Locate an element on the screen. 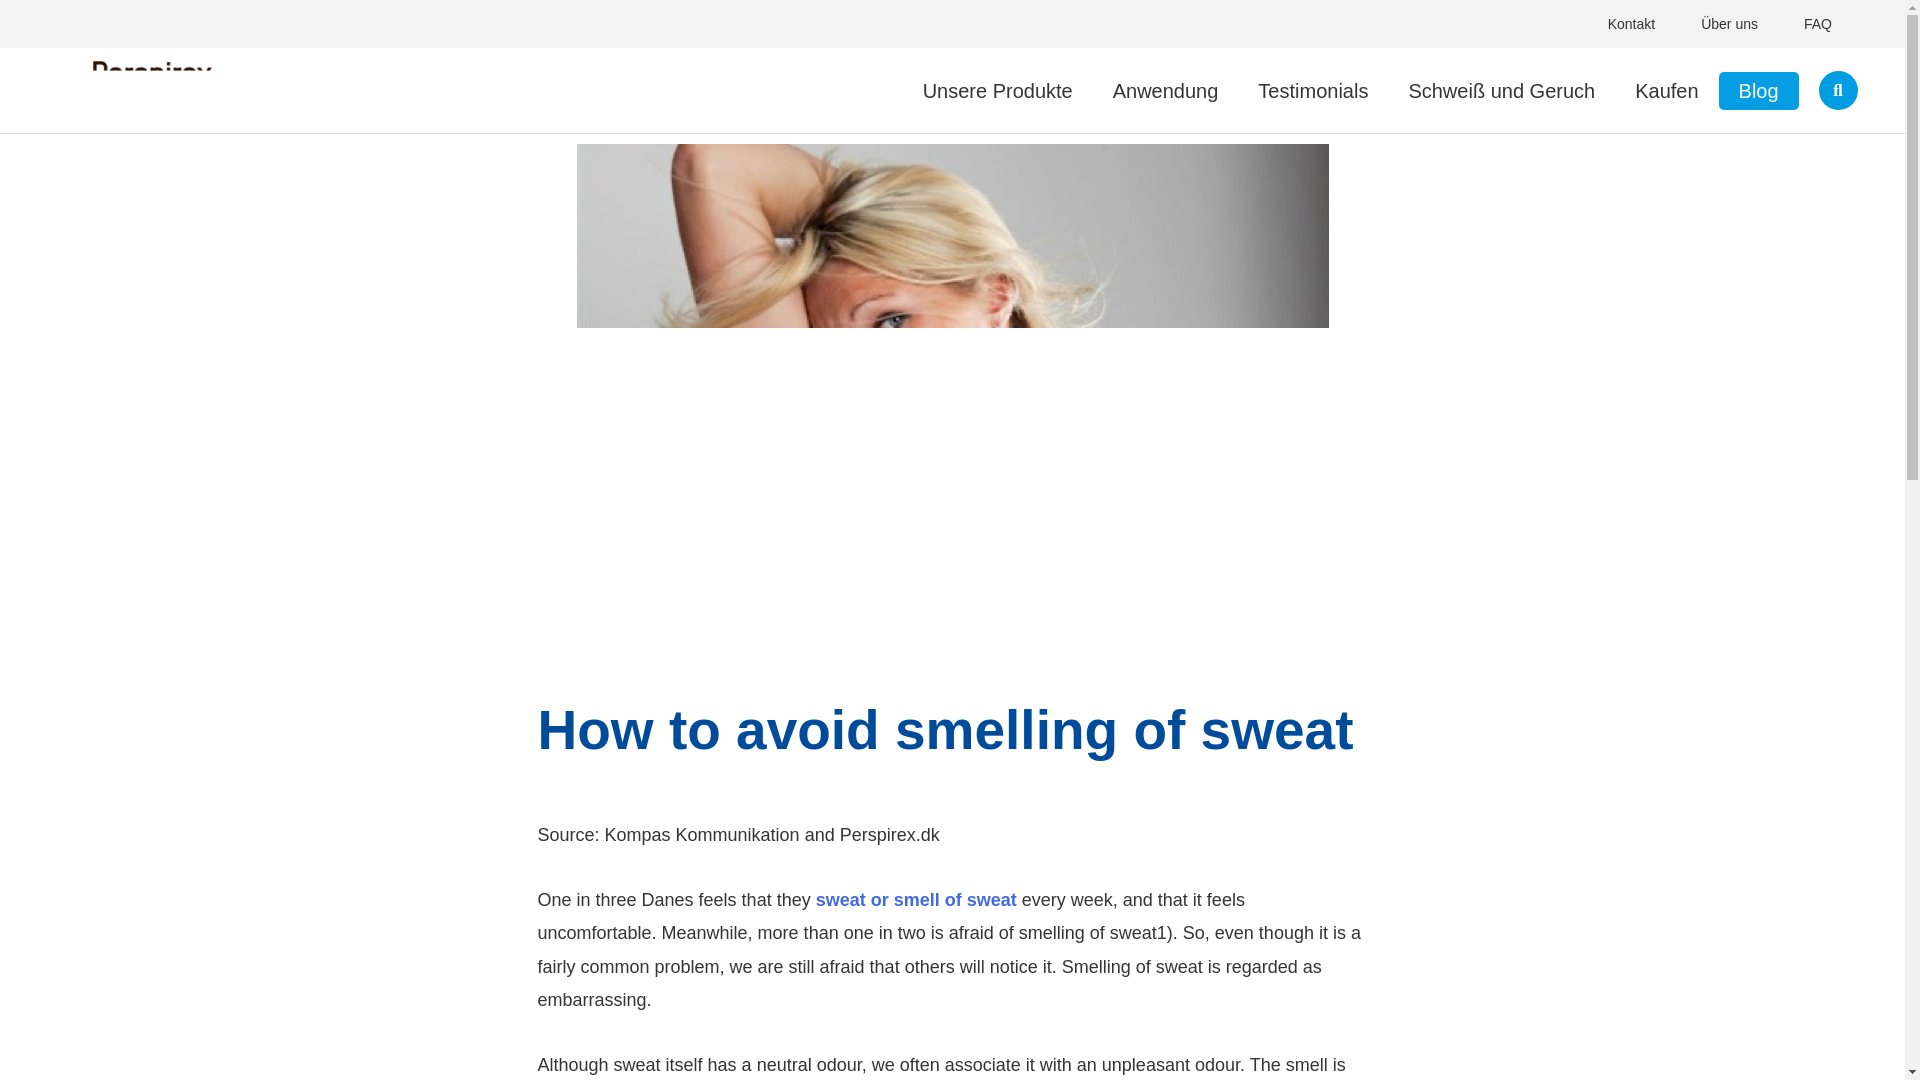  Kaufen is located at coordinates (1666, 91).